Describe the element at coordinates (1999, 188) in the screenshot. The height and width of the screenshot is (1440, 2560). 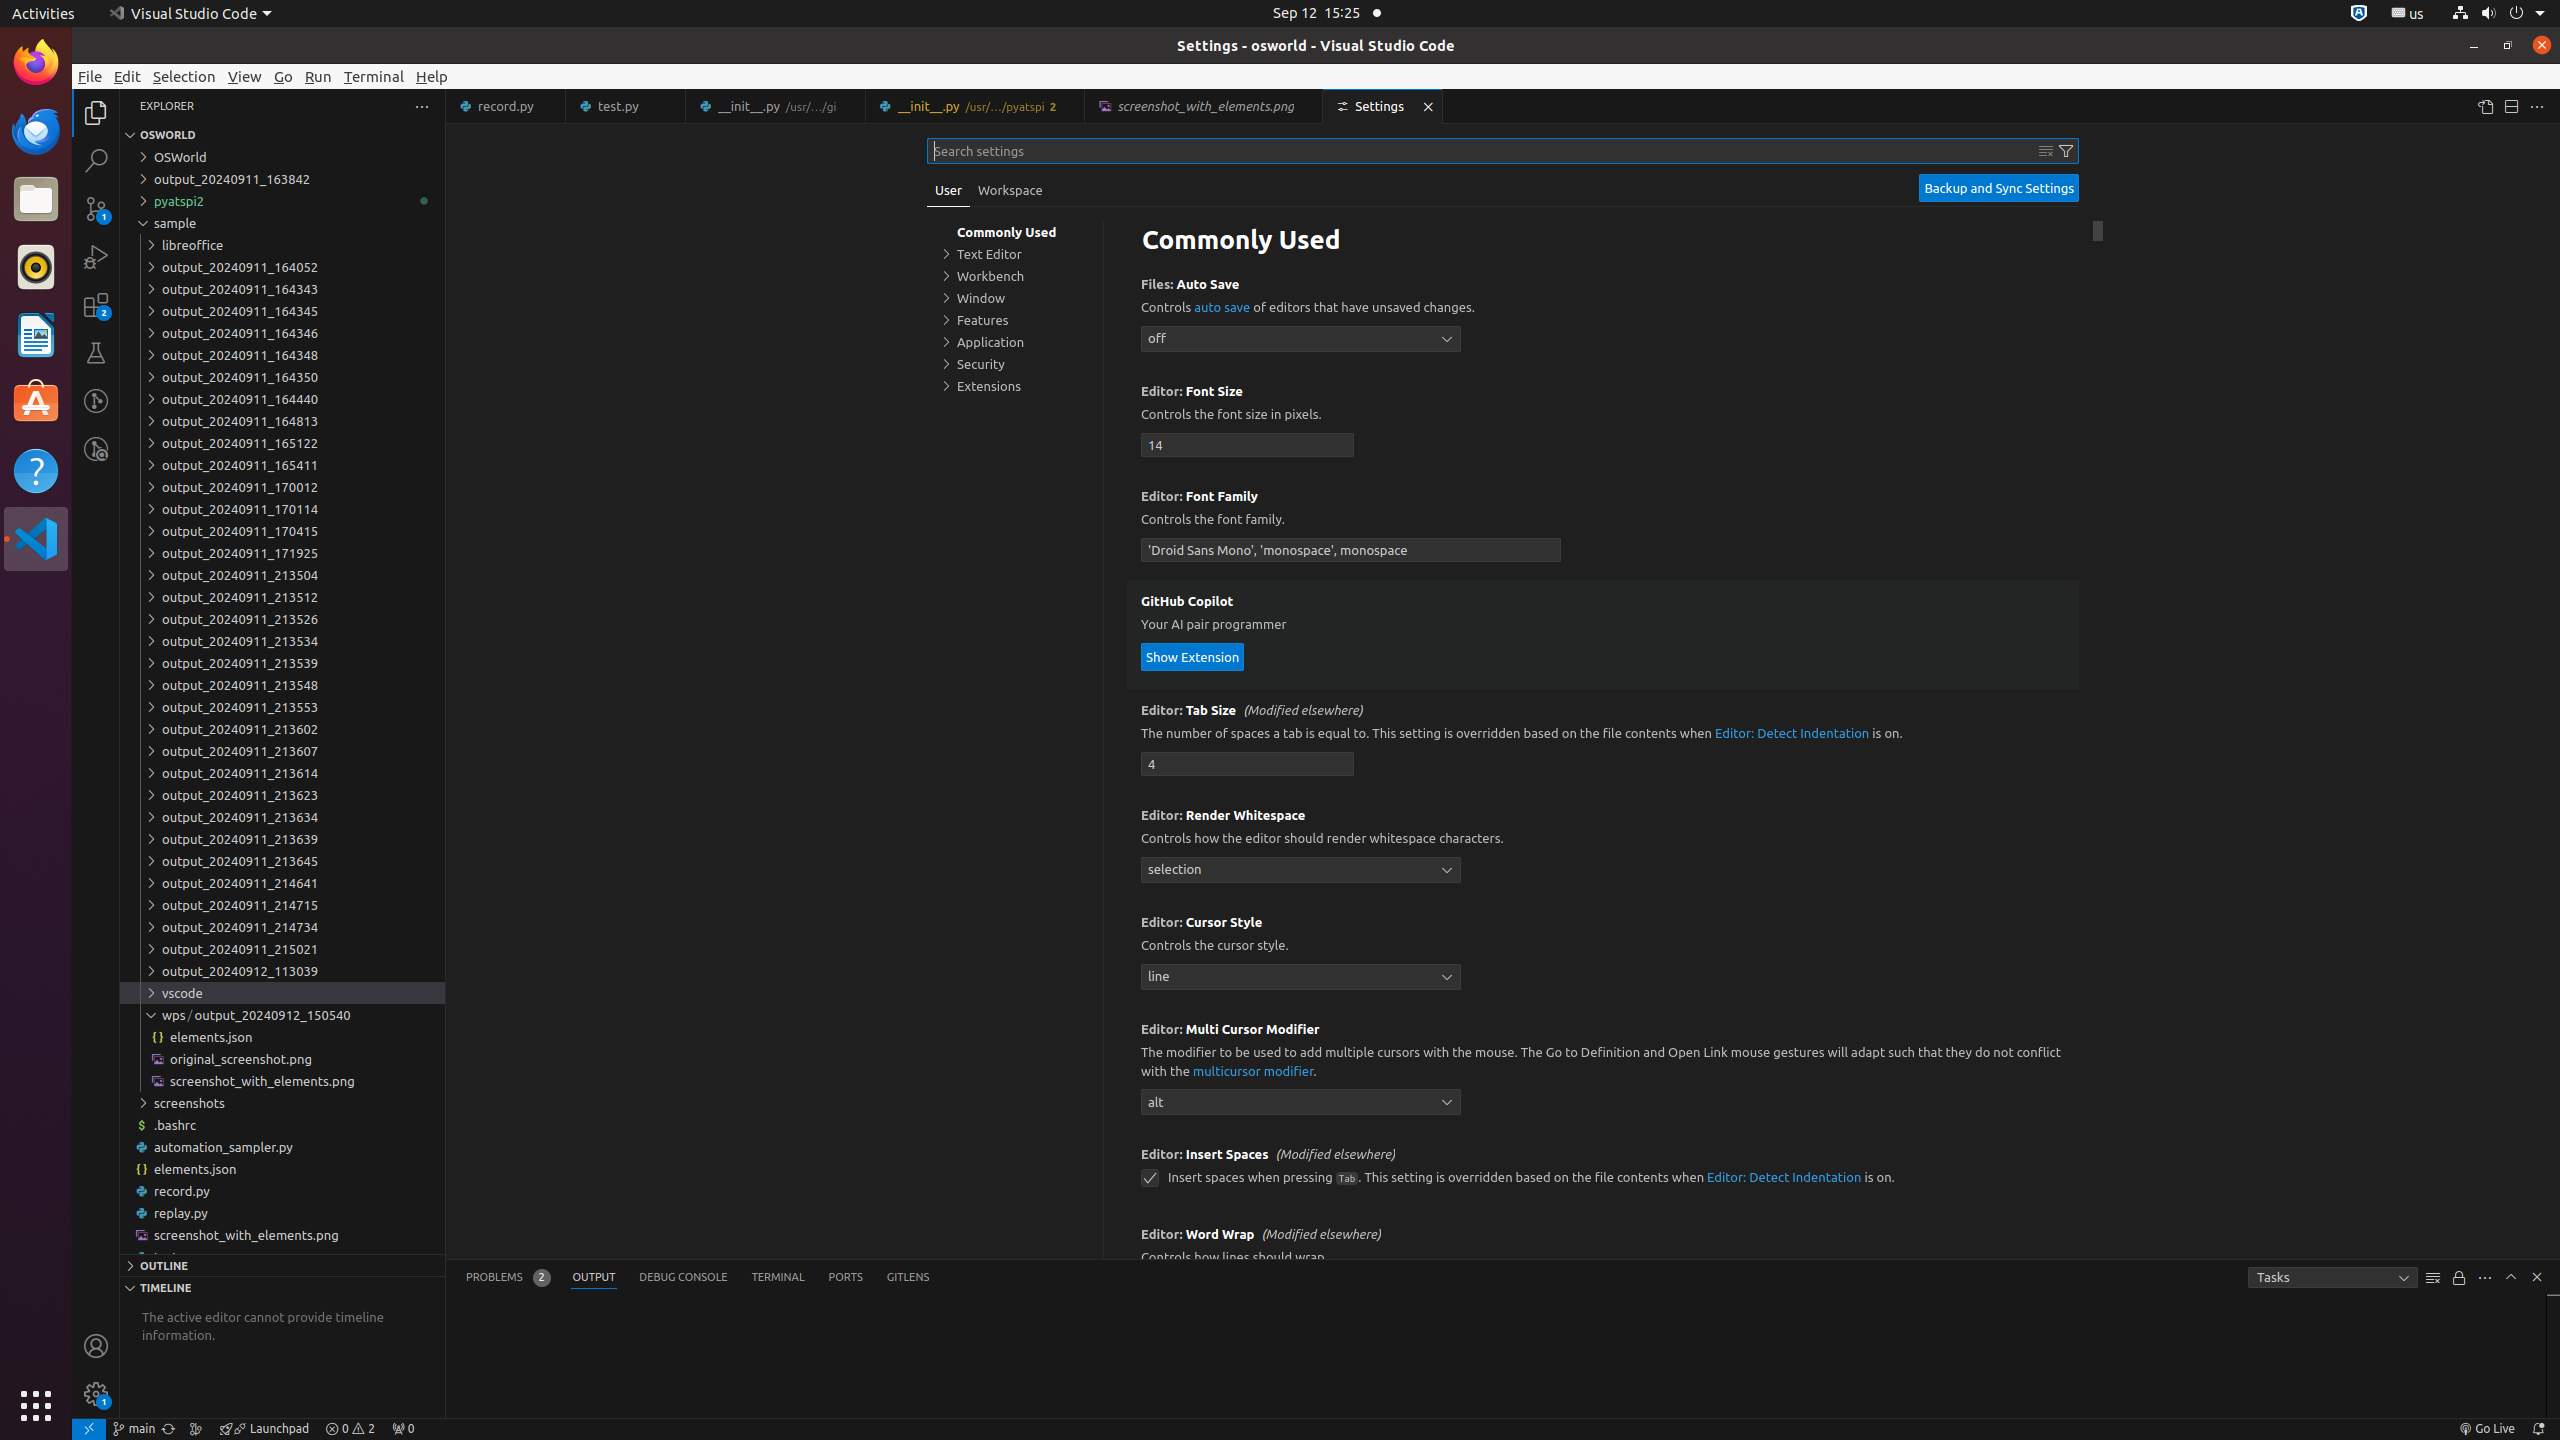
I see `Backup and Sync Settings` at that location.